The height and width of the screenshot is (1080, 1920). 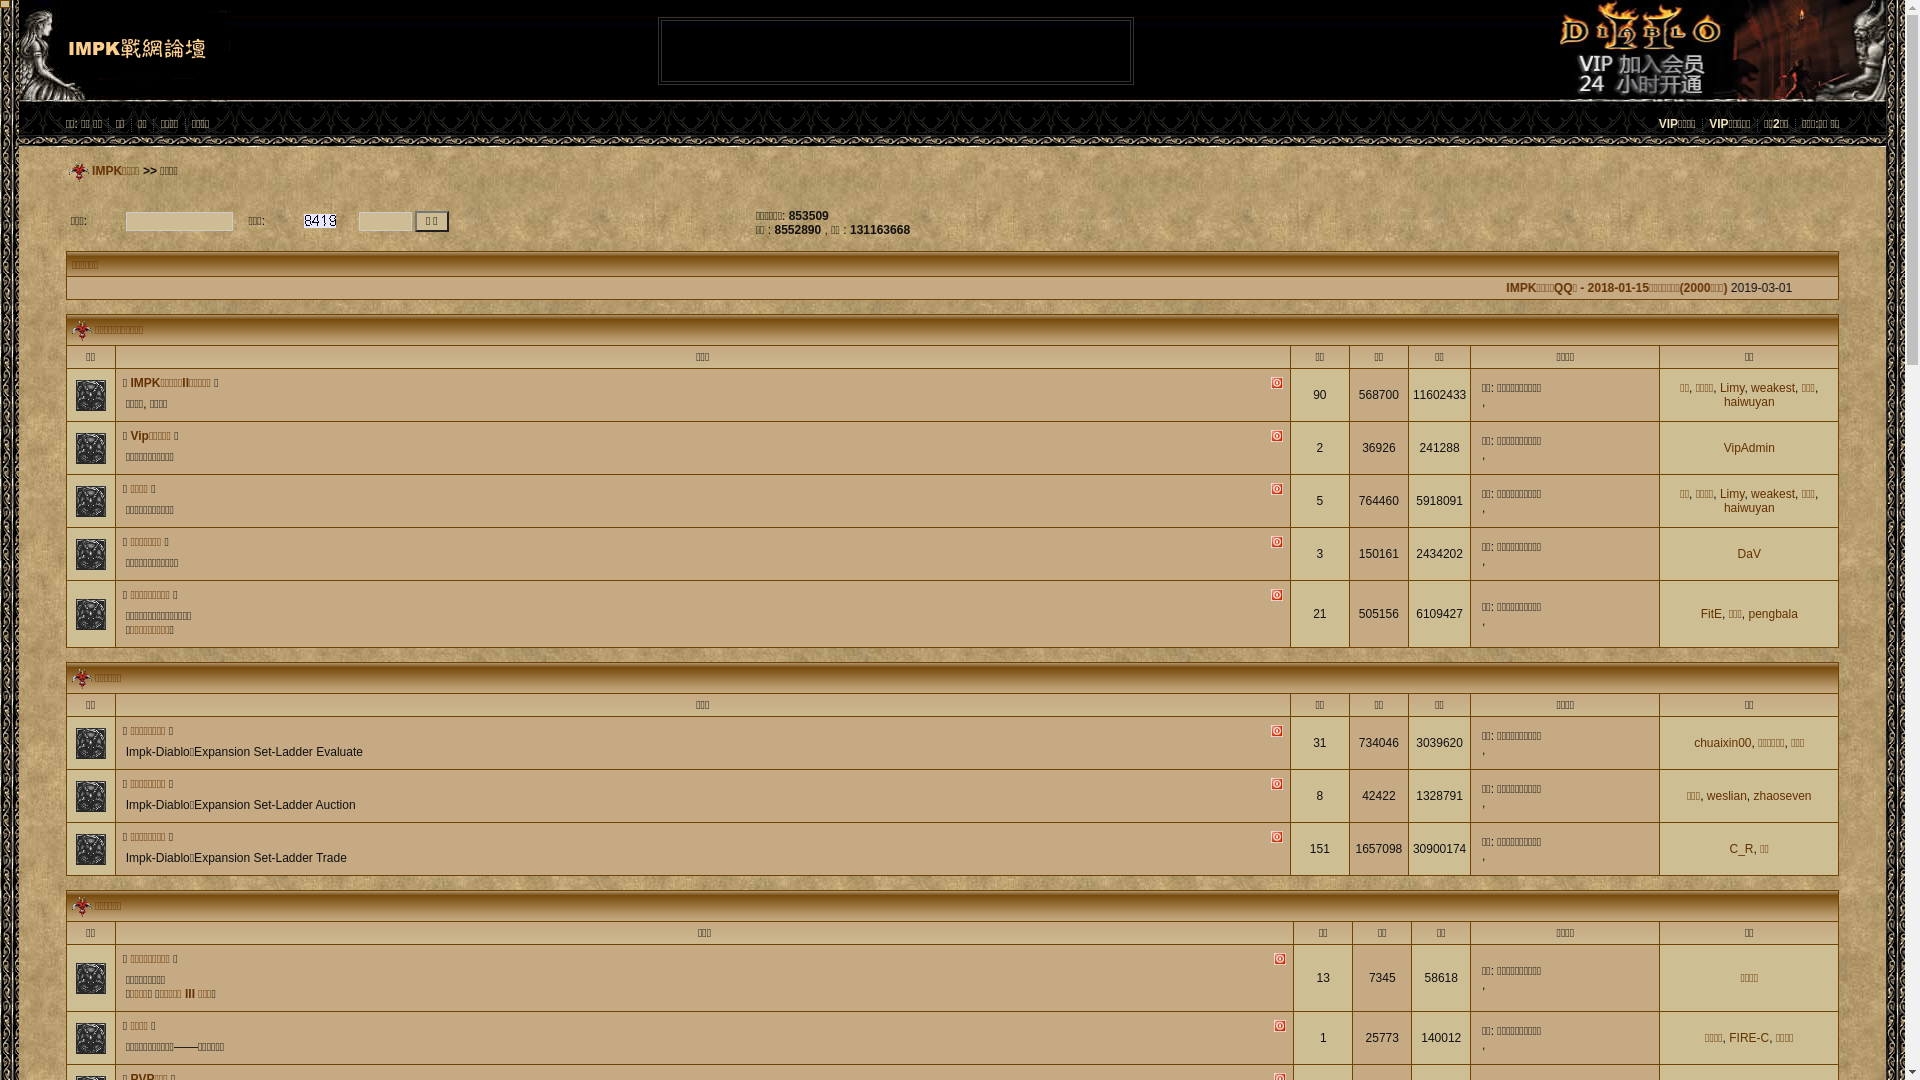 What do you see at coordinates (1732, 494) in the screenshot?
I see `Limy` at bounding box center [1732, 494].